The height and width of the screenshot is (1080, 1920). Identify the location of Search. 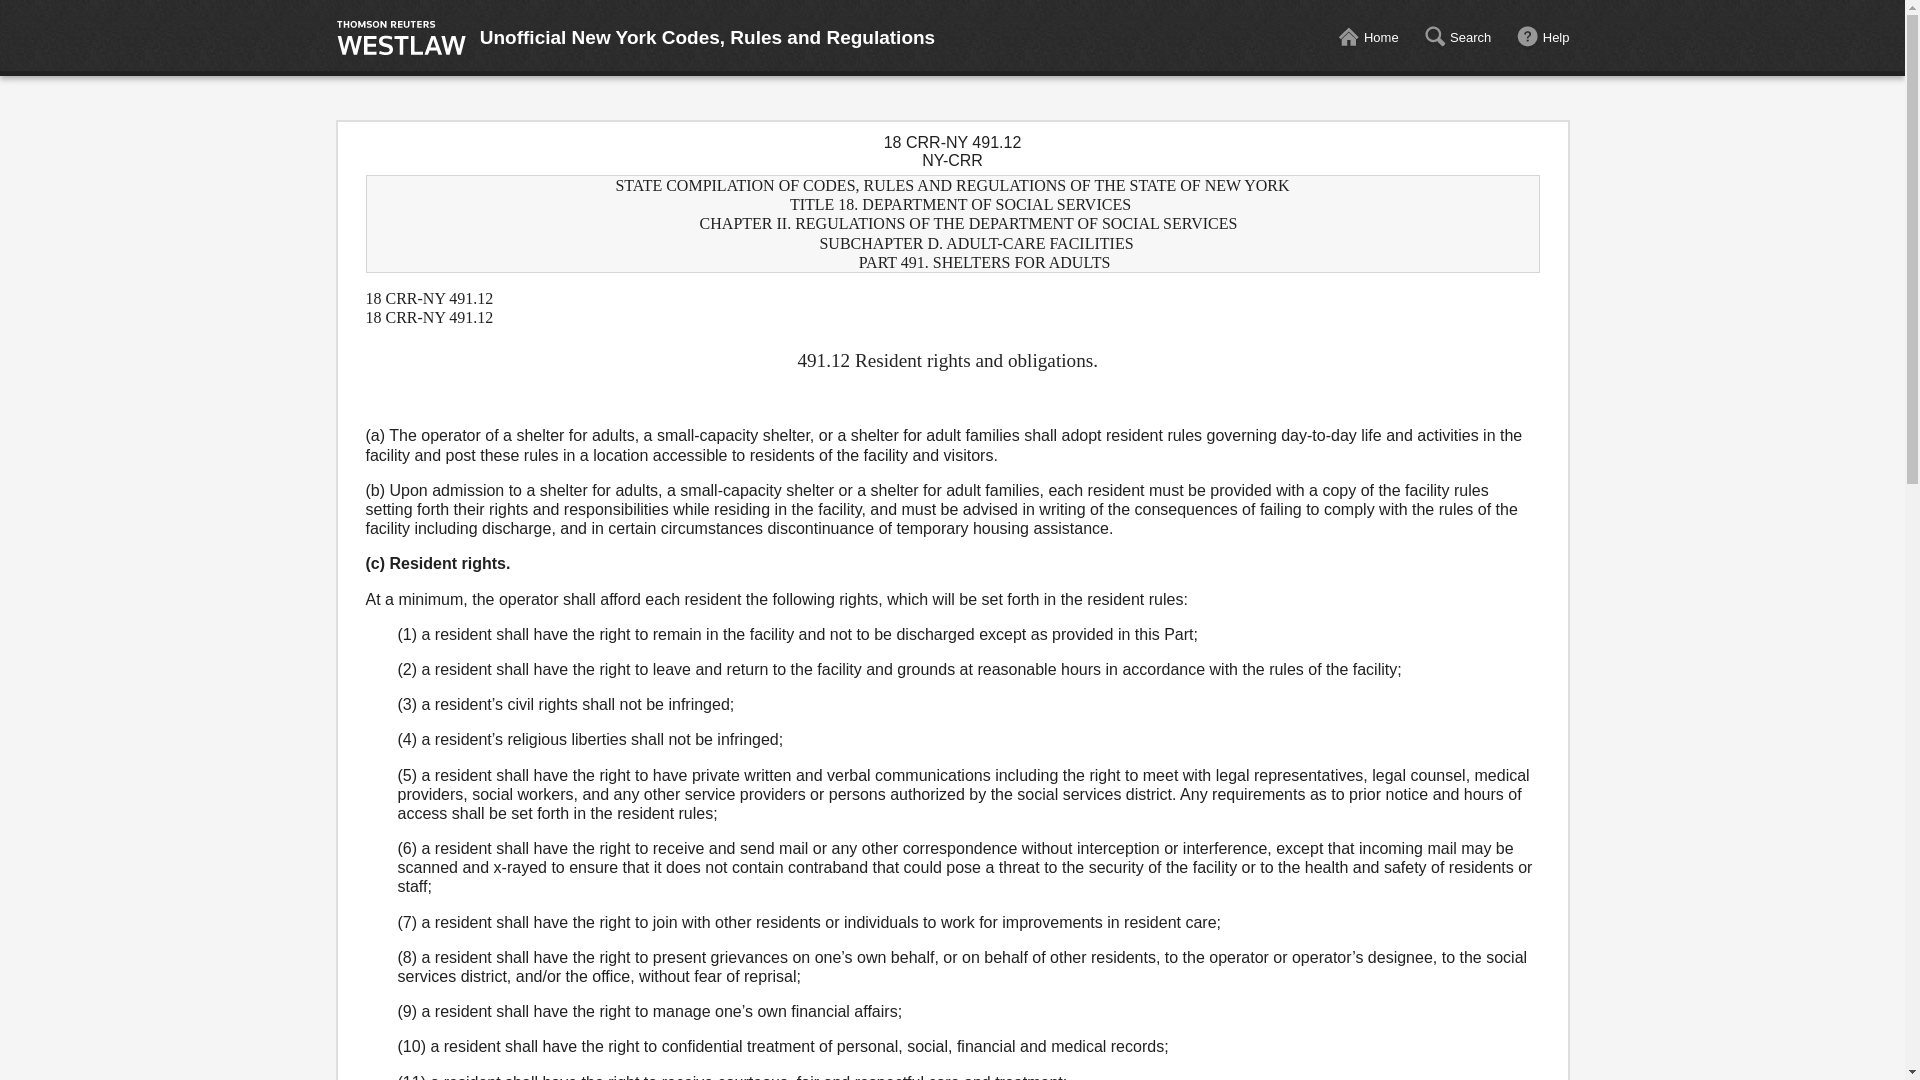
(1456, 38).